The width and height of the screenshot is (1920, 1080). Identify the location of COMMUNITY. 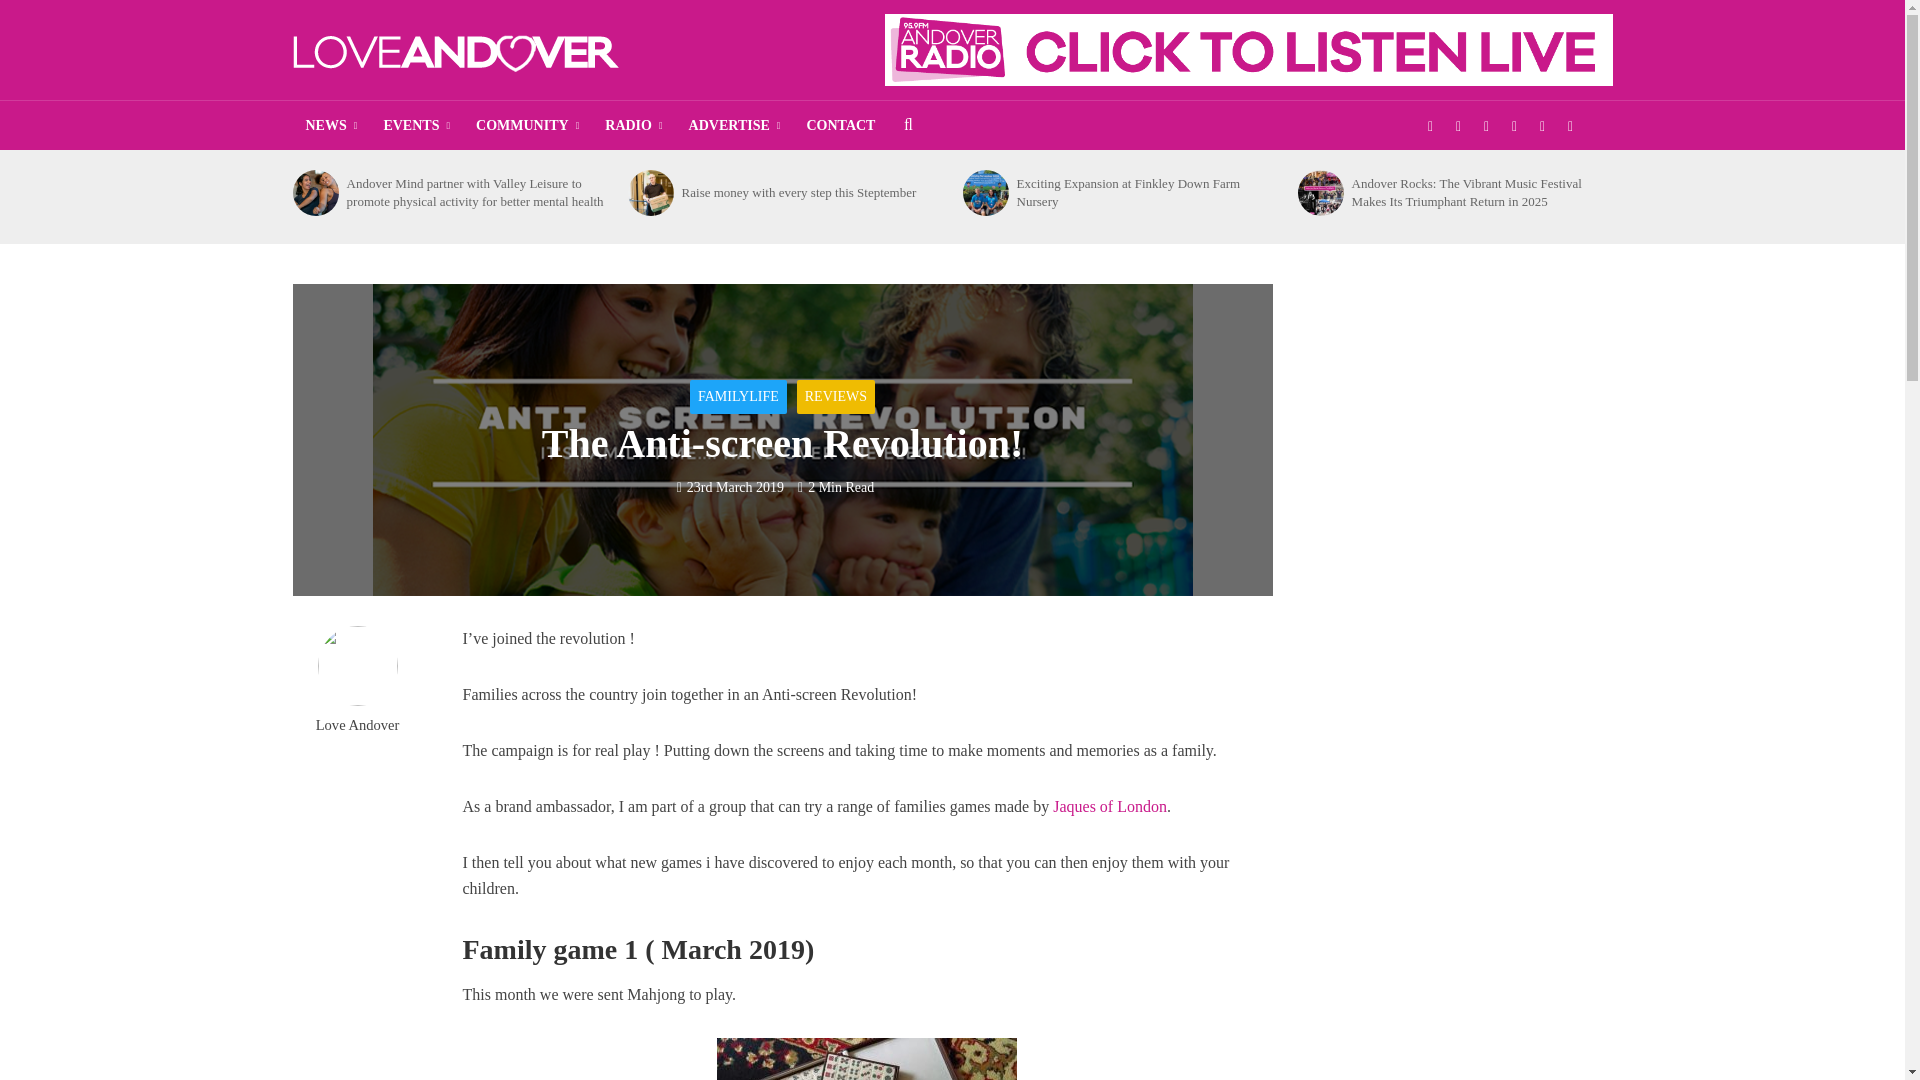
(526, 126).